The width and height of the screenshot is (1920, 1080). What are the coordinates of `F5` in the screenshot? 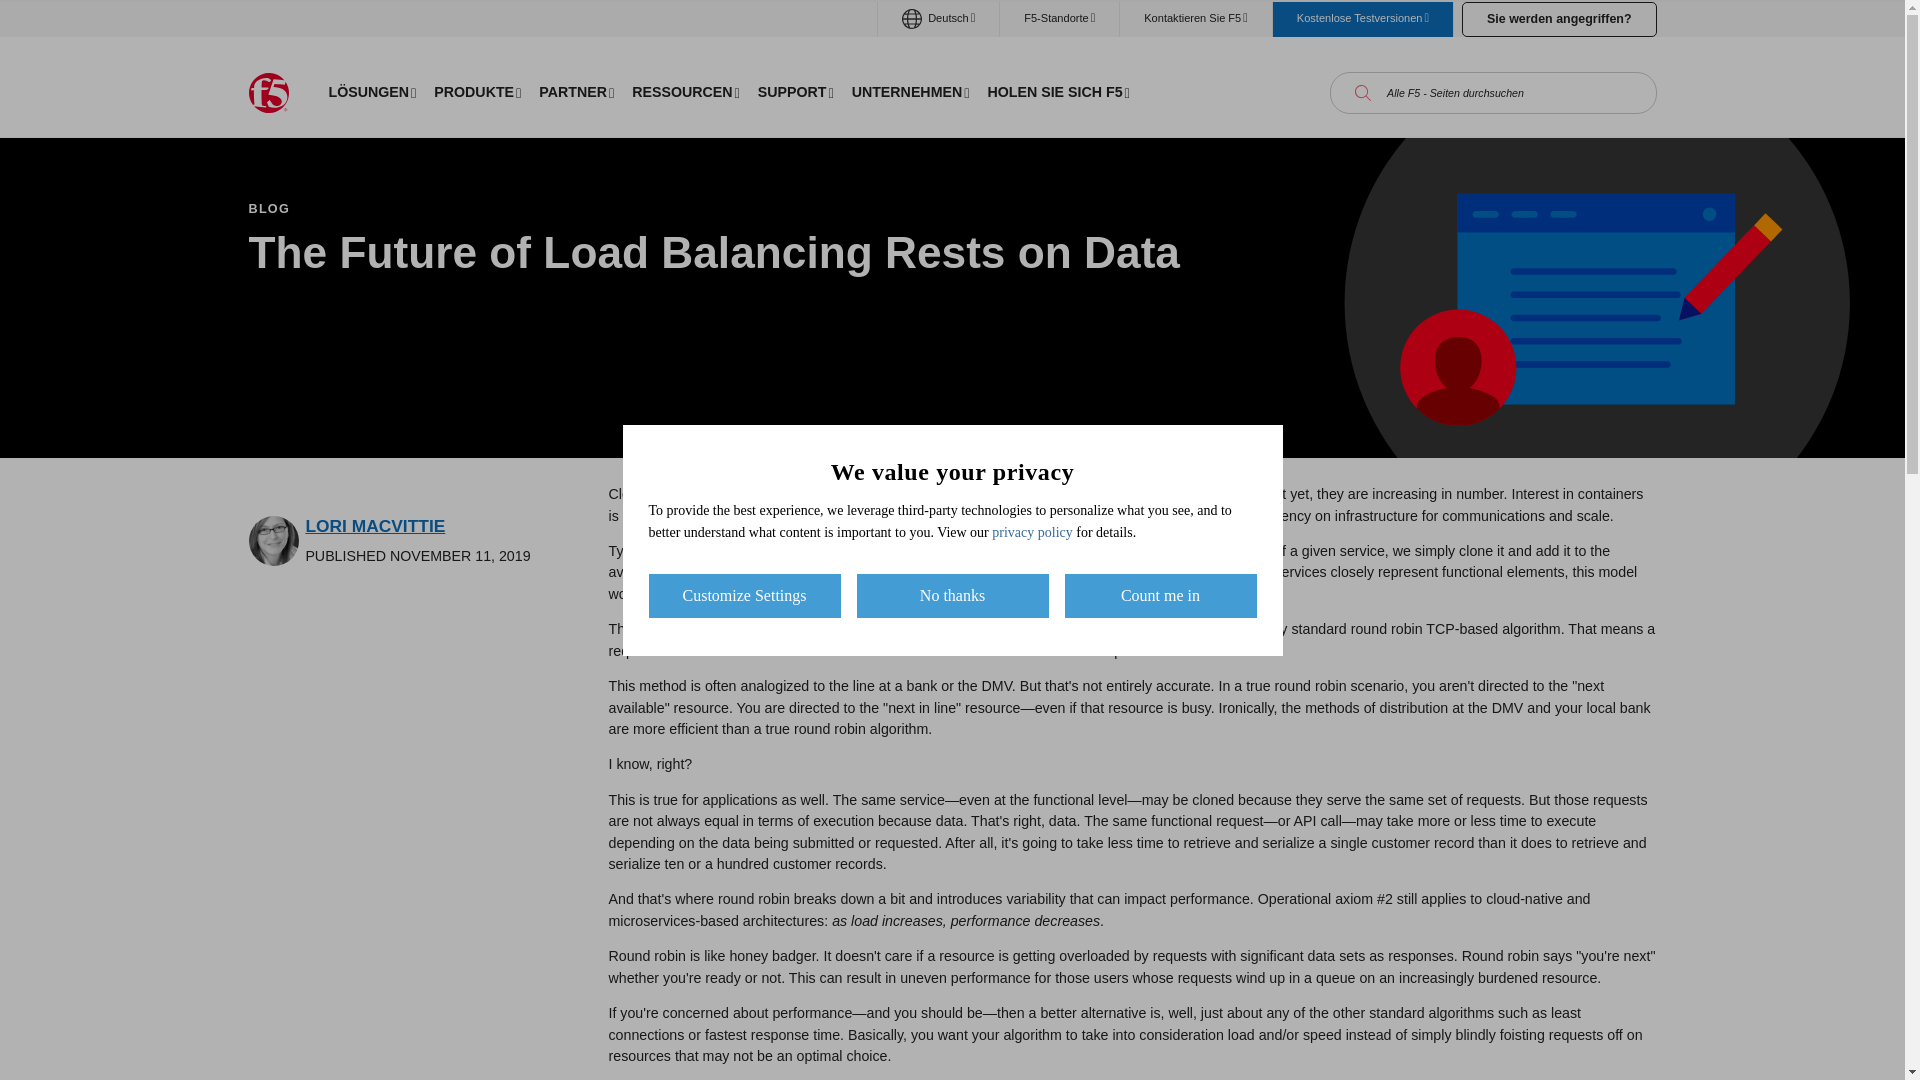 It's located at (268, 93).